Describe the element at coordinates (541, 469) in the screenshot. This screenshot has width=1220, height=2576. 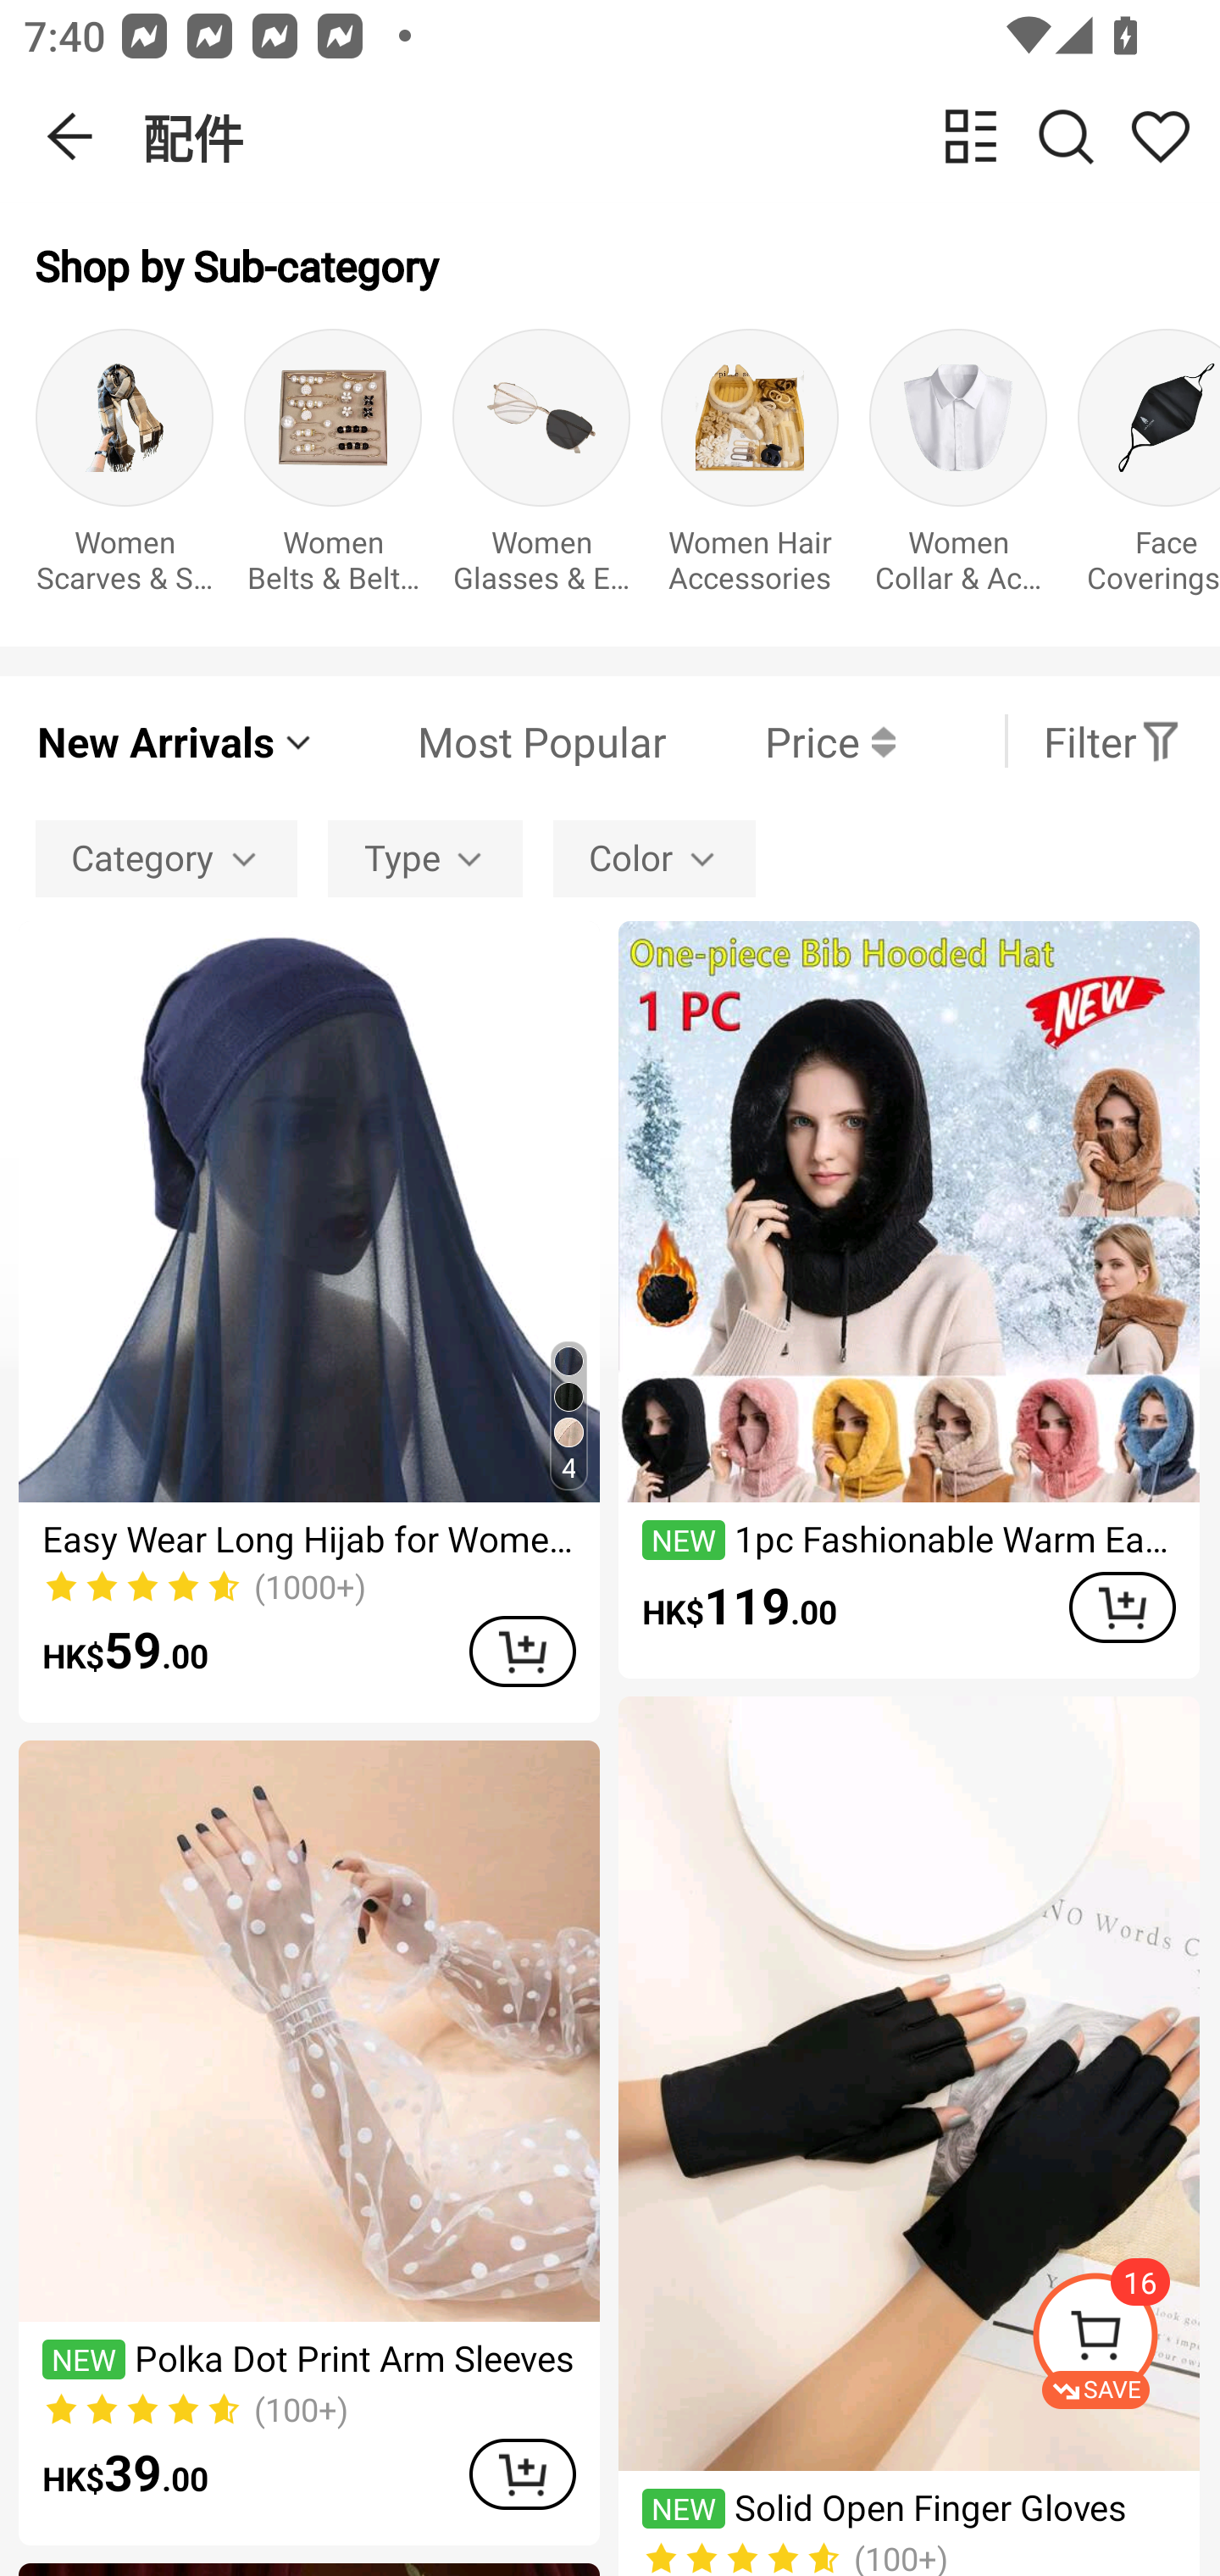
I see `Women Glasses & Eyewear Accessories` at that location.